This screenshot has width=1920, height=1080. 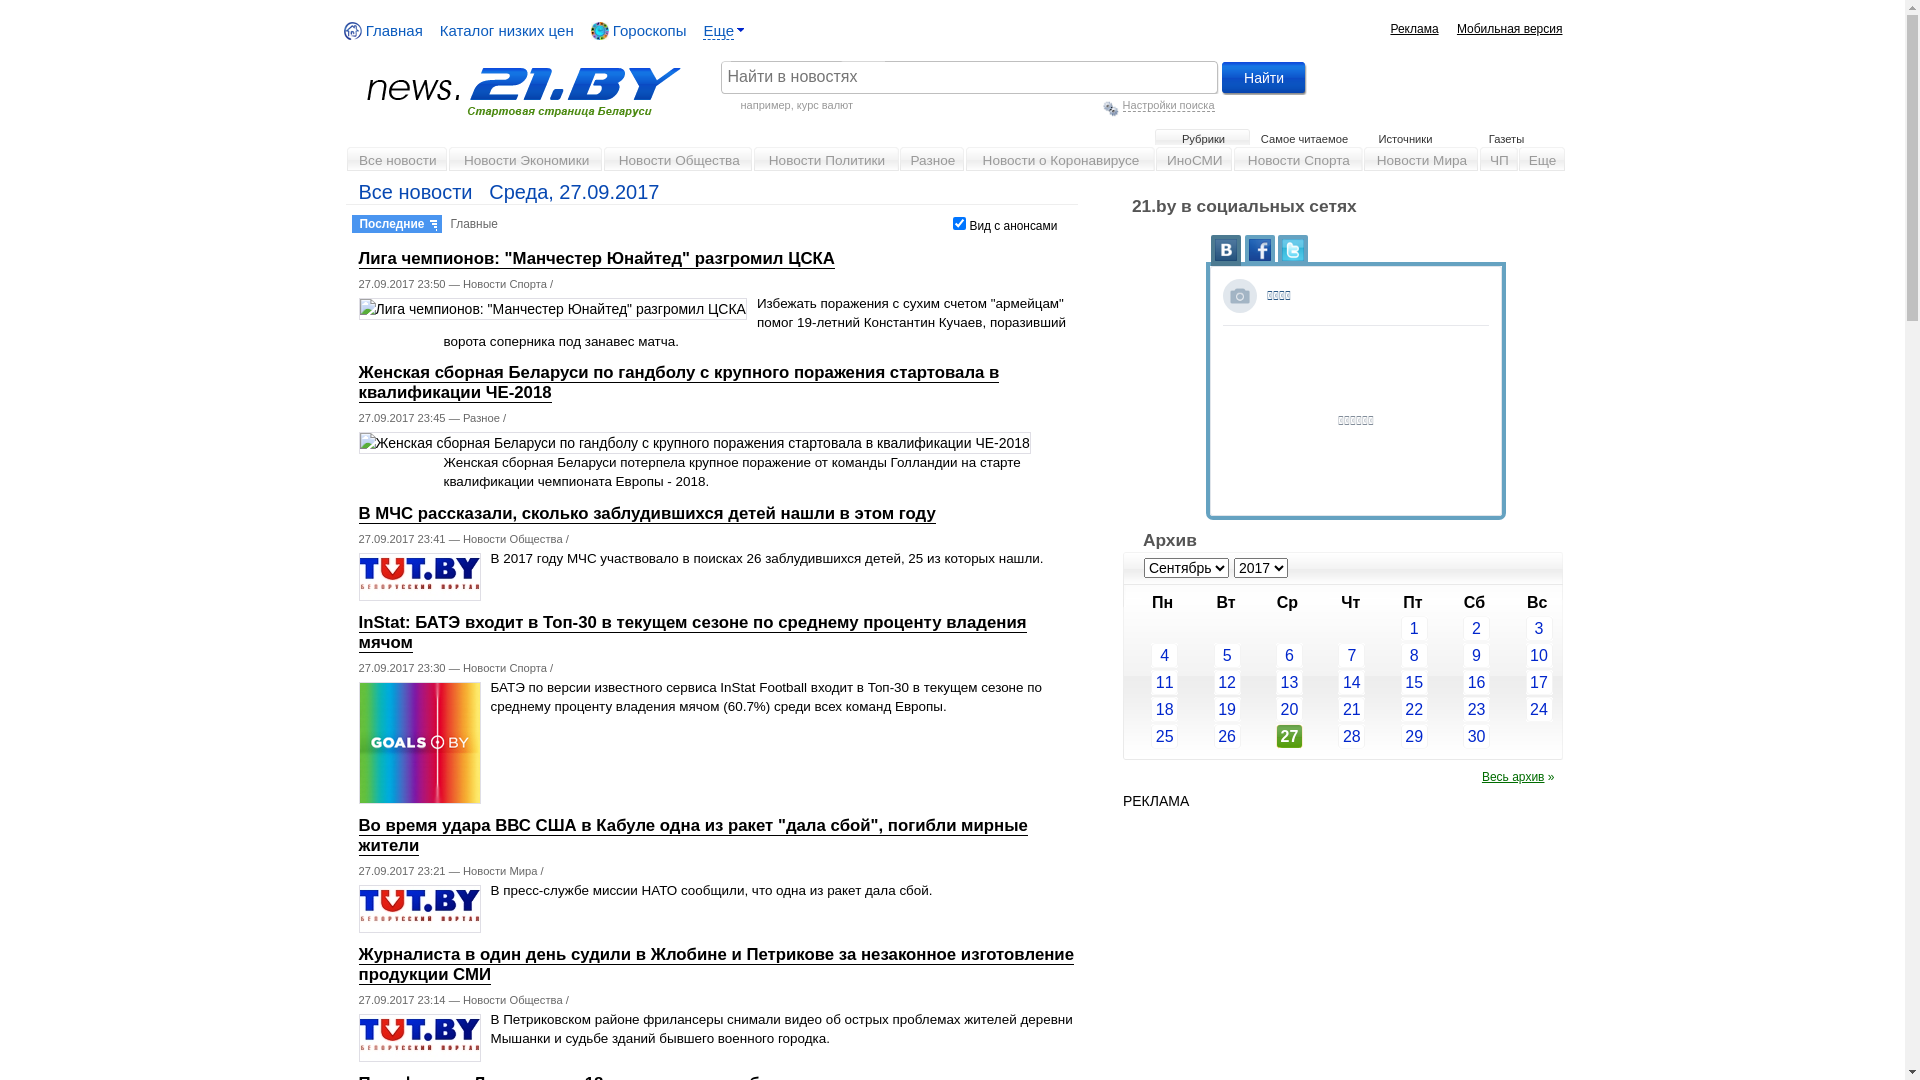 I want to click on 21, so click(x=1352, y=710).